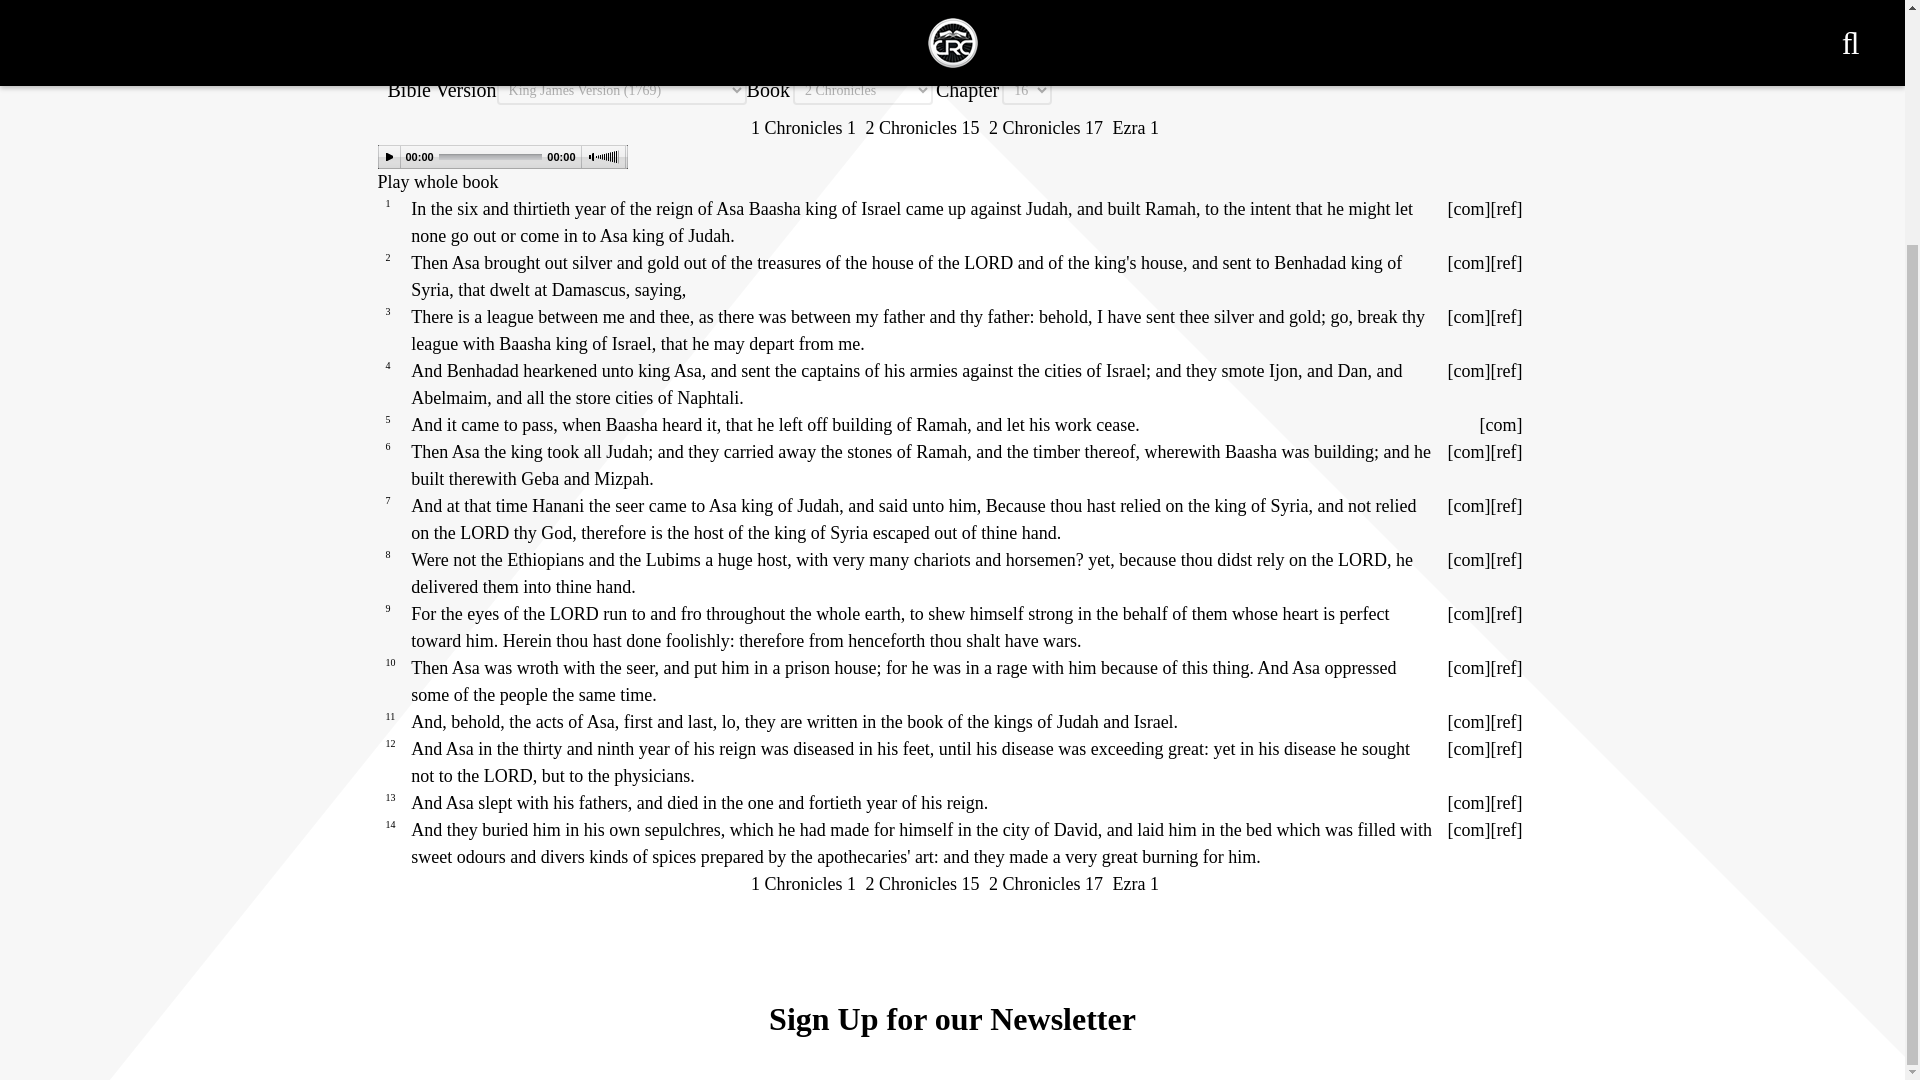  Describe the element at coordinates (1506, 668) in the screenshot. I see `Click to read ` at that location.